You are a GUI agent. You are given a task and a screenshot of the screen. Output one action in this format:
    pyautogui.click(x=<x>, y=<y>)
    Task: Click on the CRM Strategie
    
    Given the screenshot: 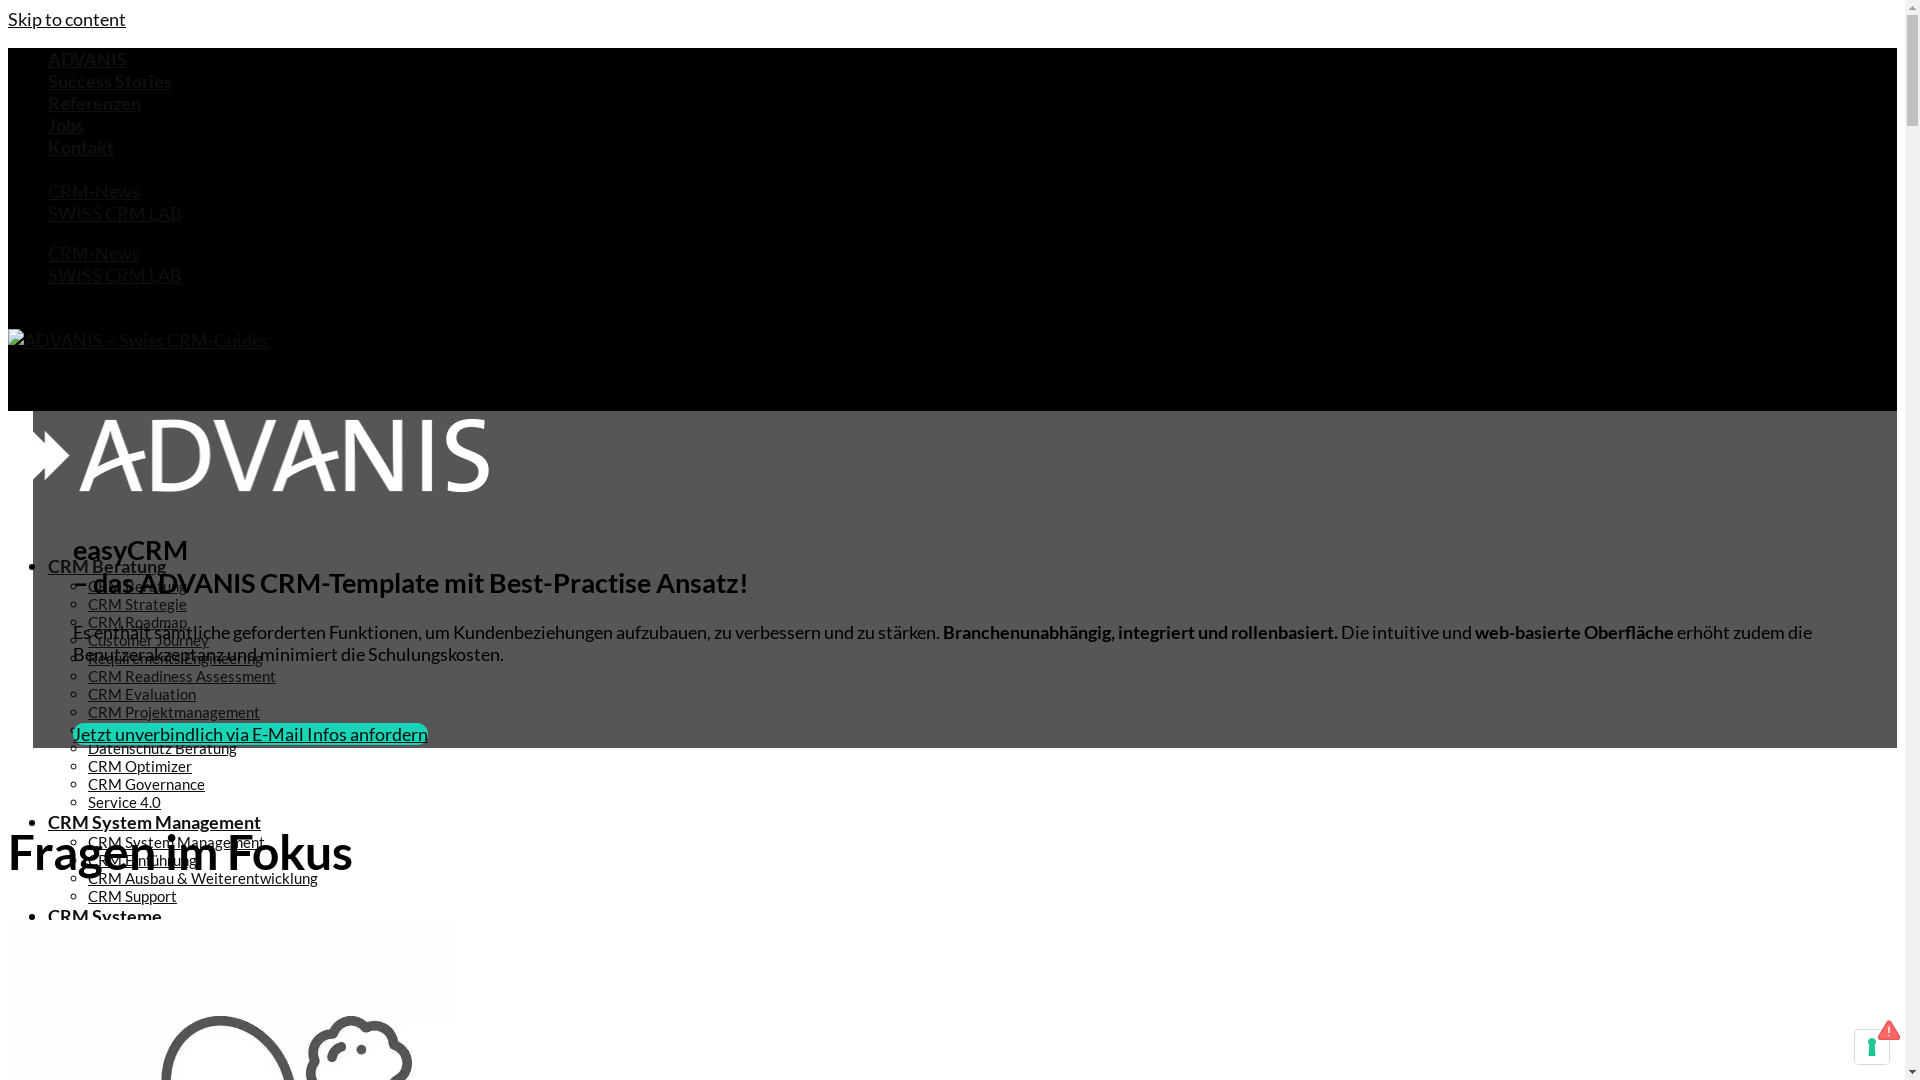 What is the action you would take?
    pyautogui.click(x=138, y=604)
    